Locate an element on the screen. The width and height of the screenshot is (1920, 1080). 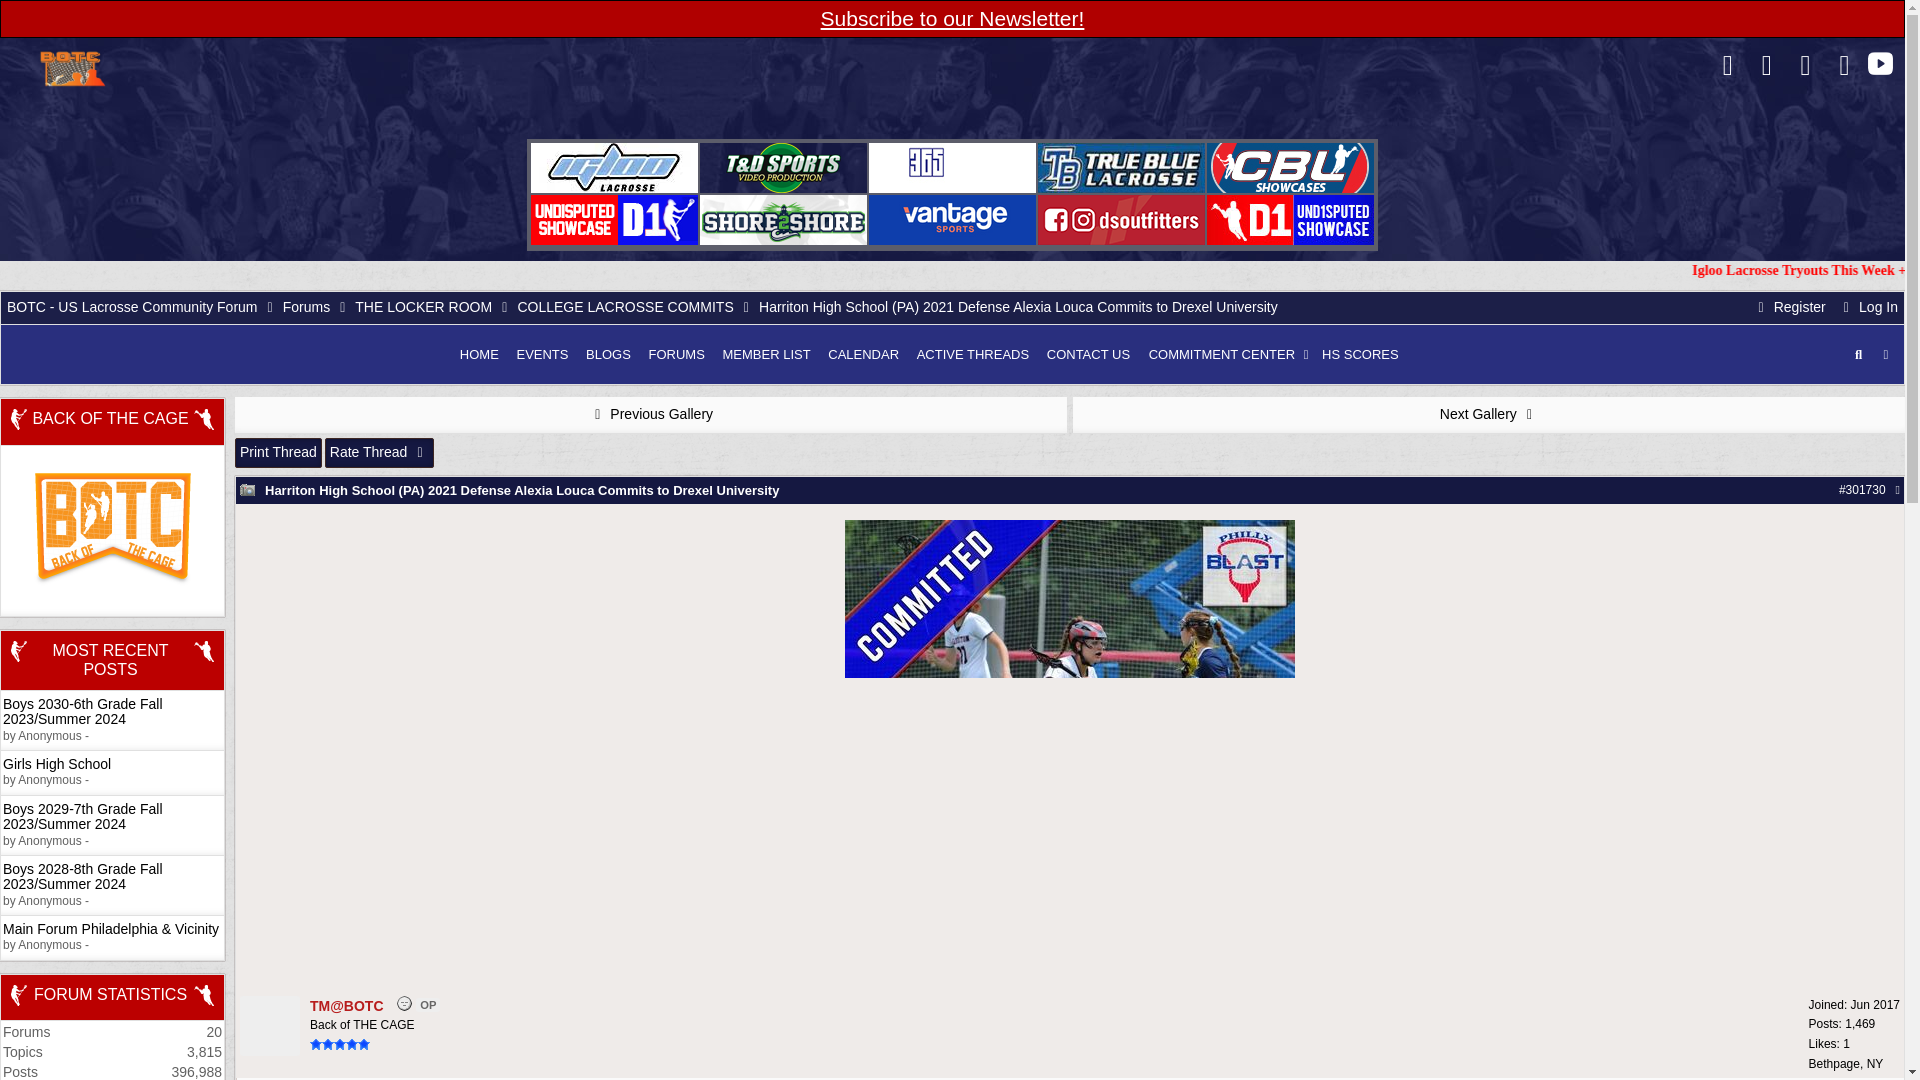
Subscribe to our Newsletter! is located at coordinates (952, 18).